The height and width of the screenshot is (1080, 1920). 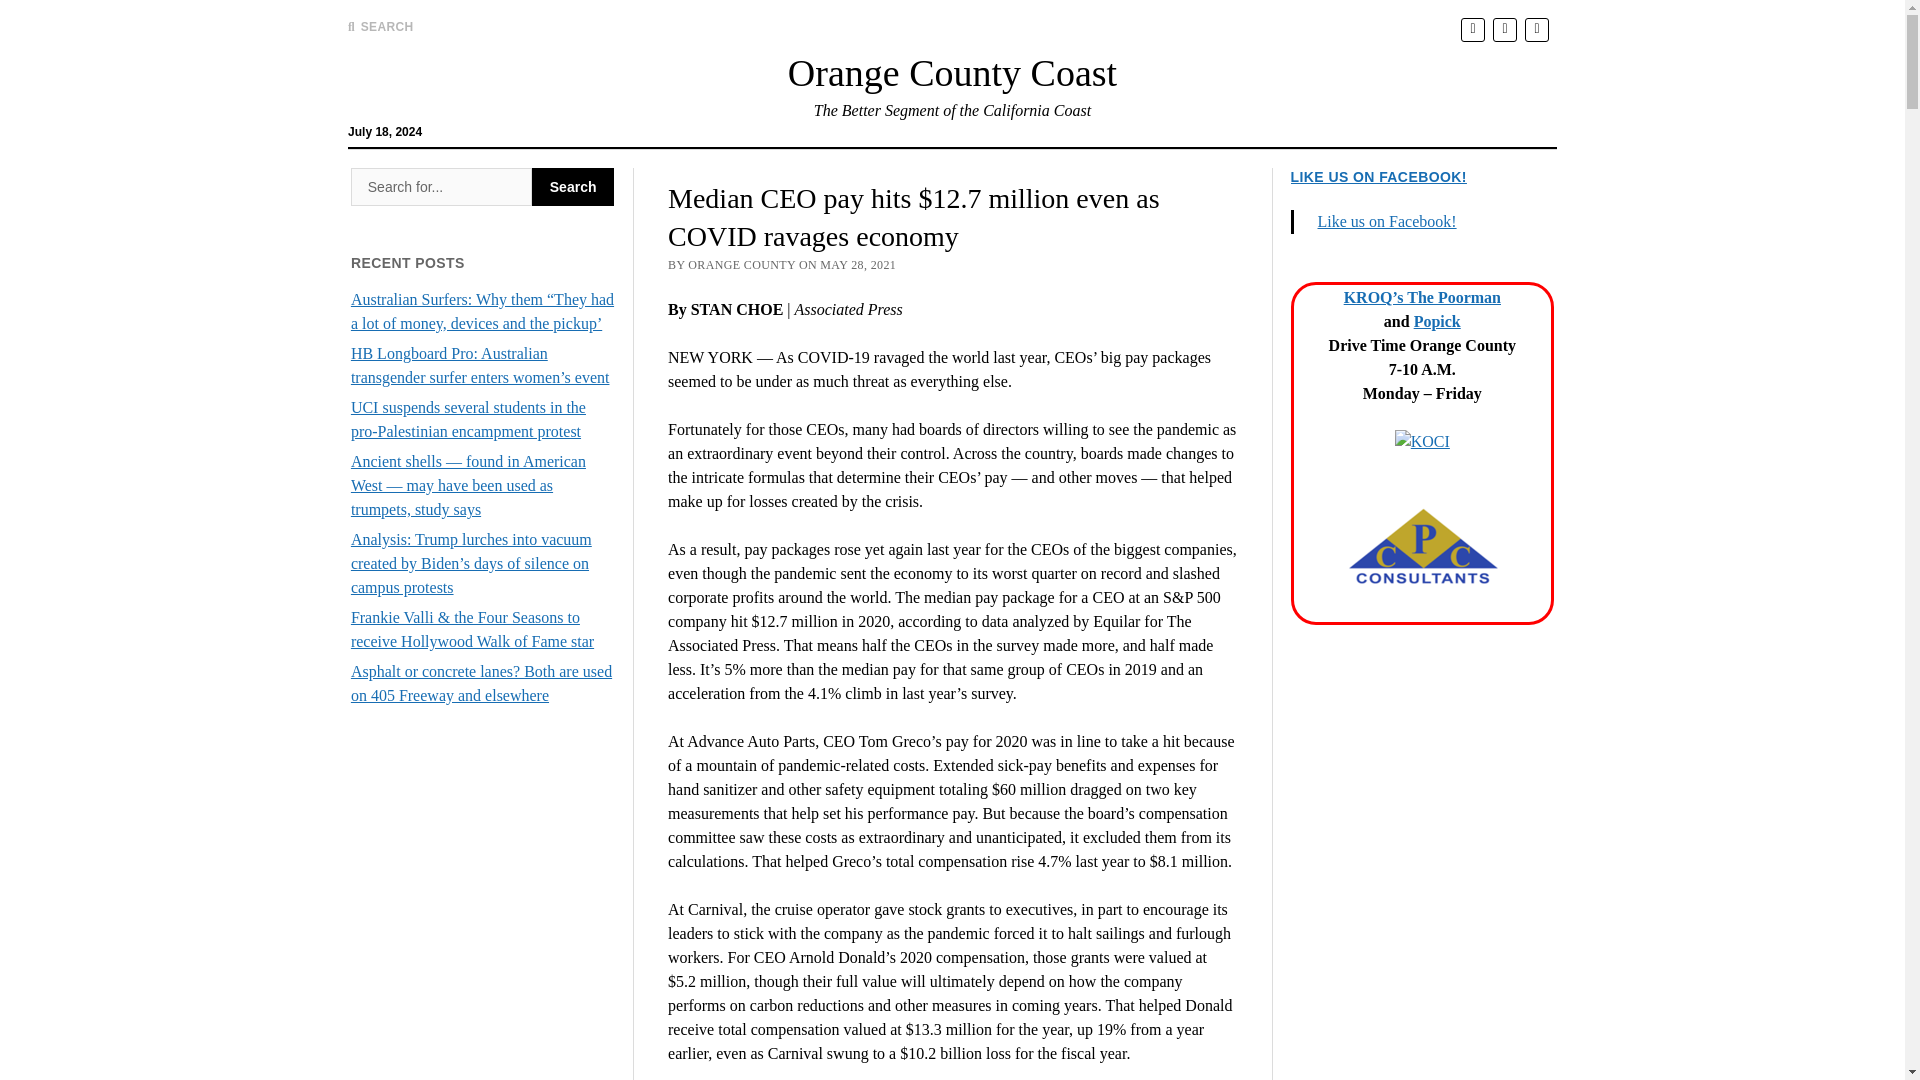 What do you see at coordinates (1504, 28) in the screenshot?
I see `facebook` at bounding box center [1504, 28].